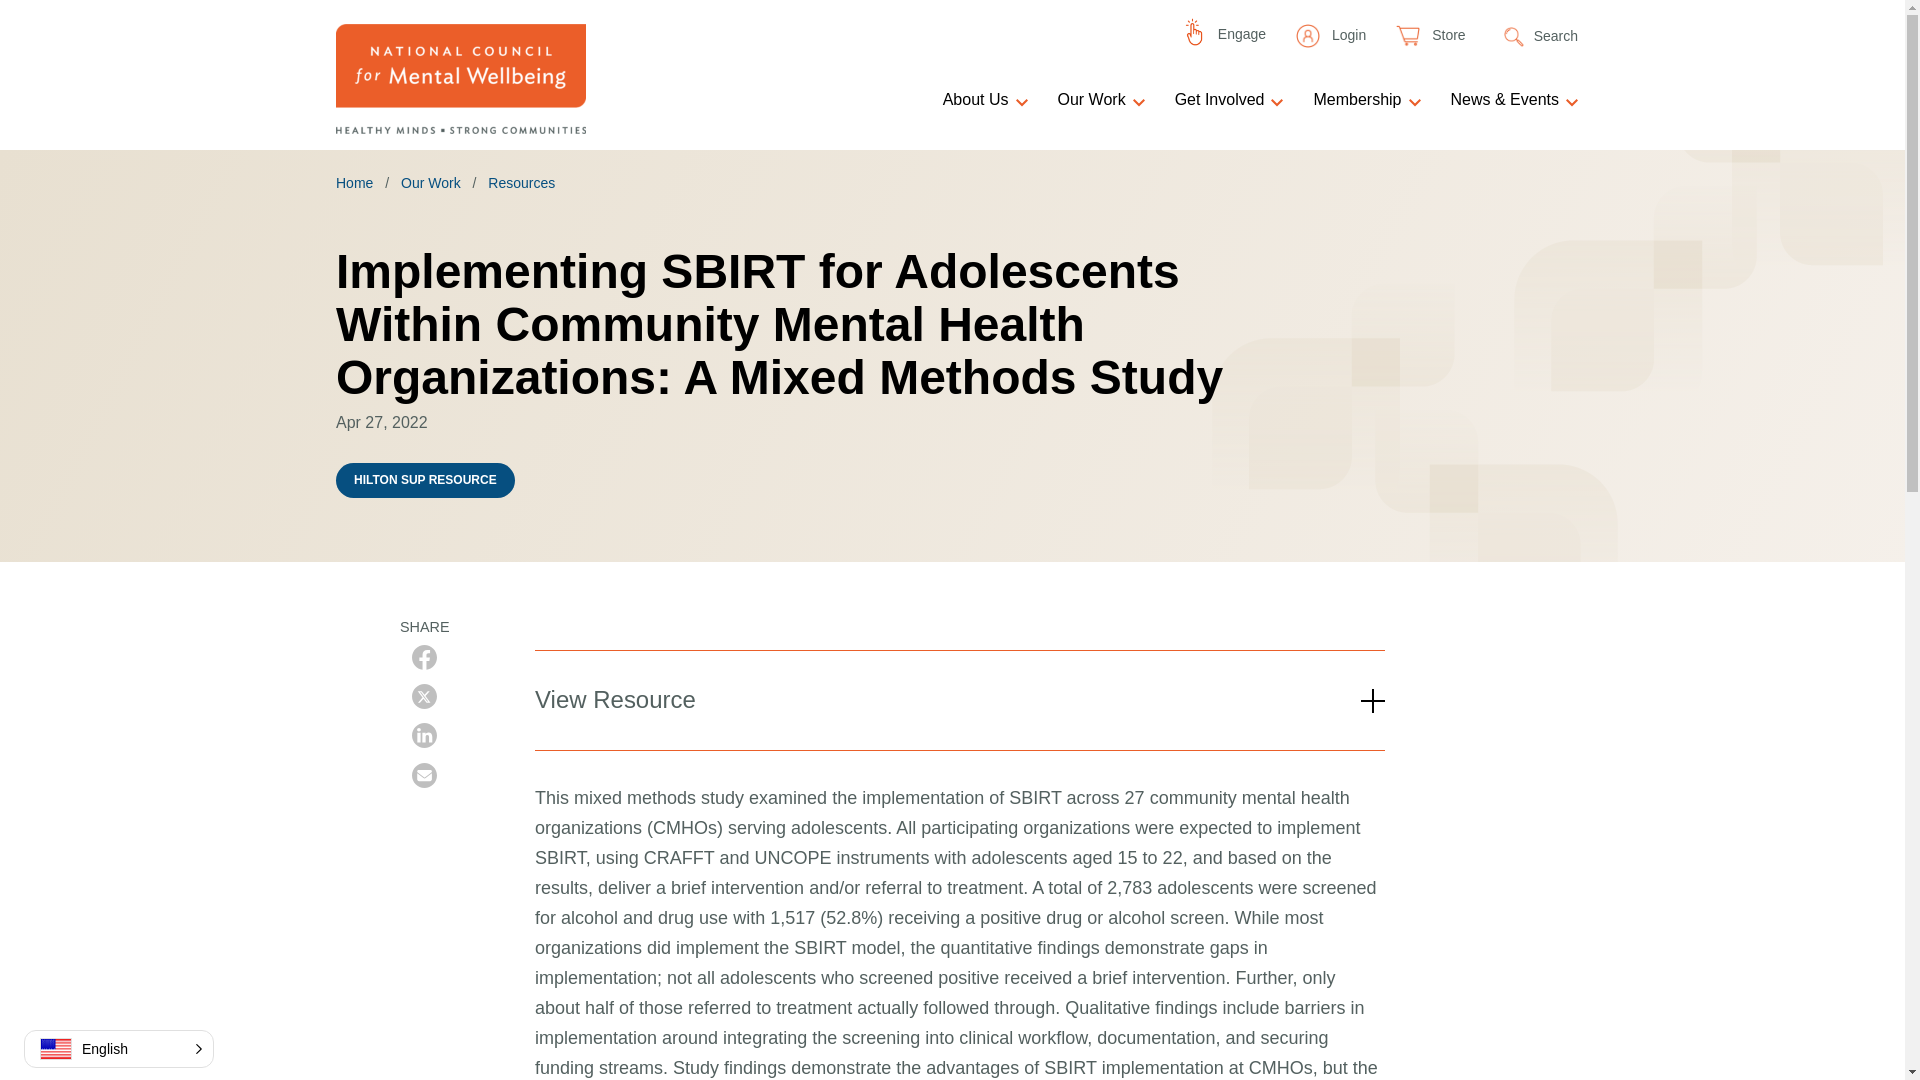 This screenshot has height=1080, width=1920. What do you see at coordinates (460, 78) in the screenshot?
I see `Home` at bounding box center [460, 78].